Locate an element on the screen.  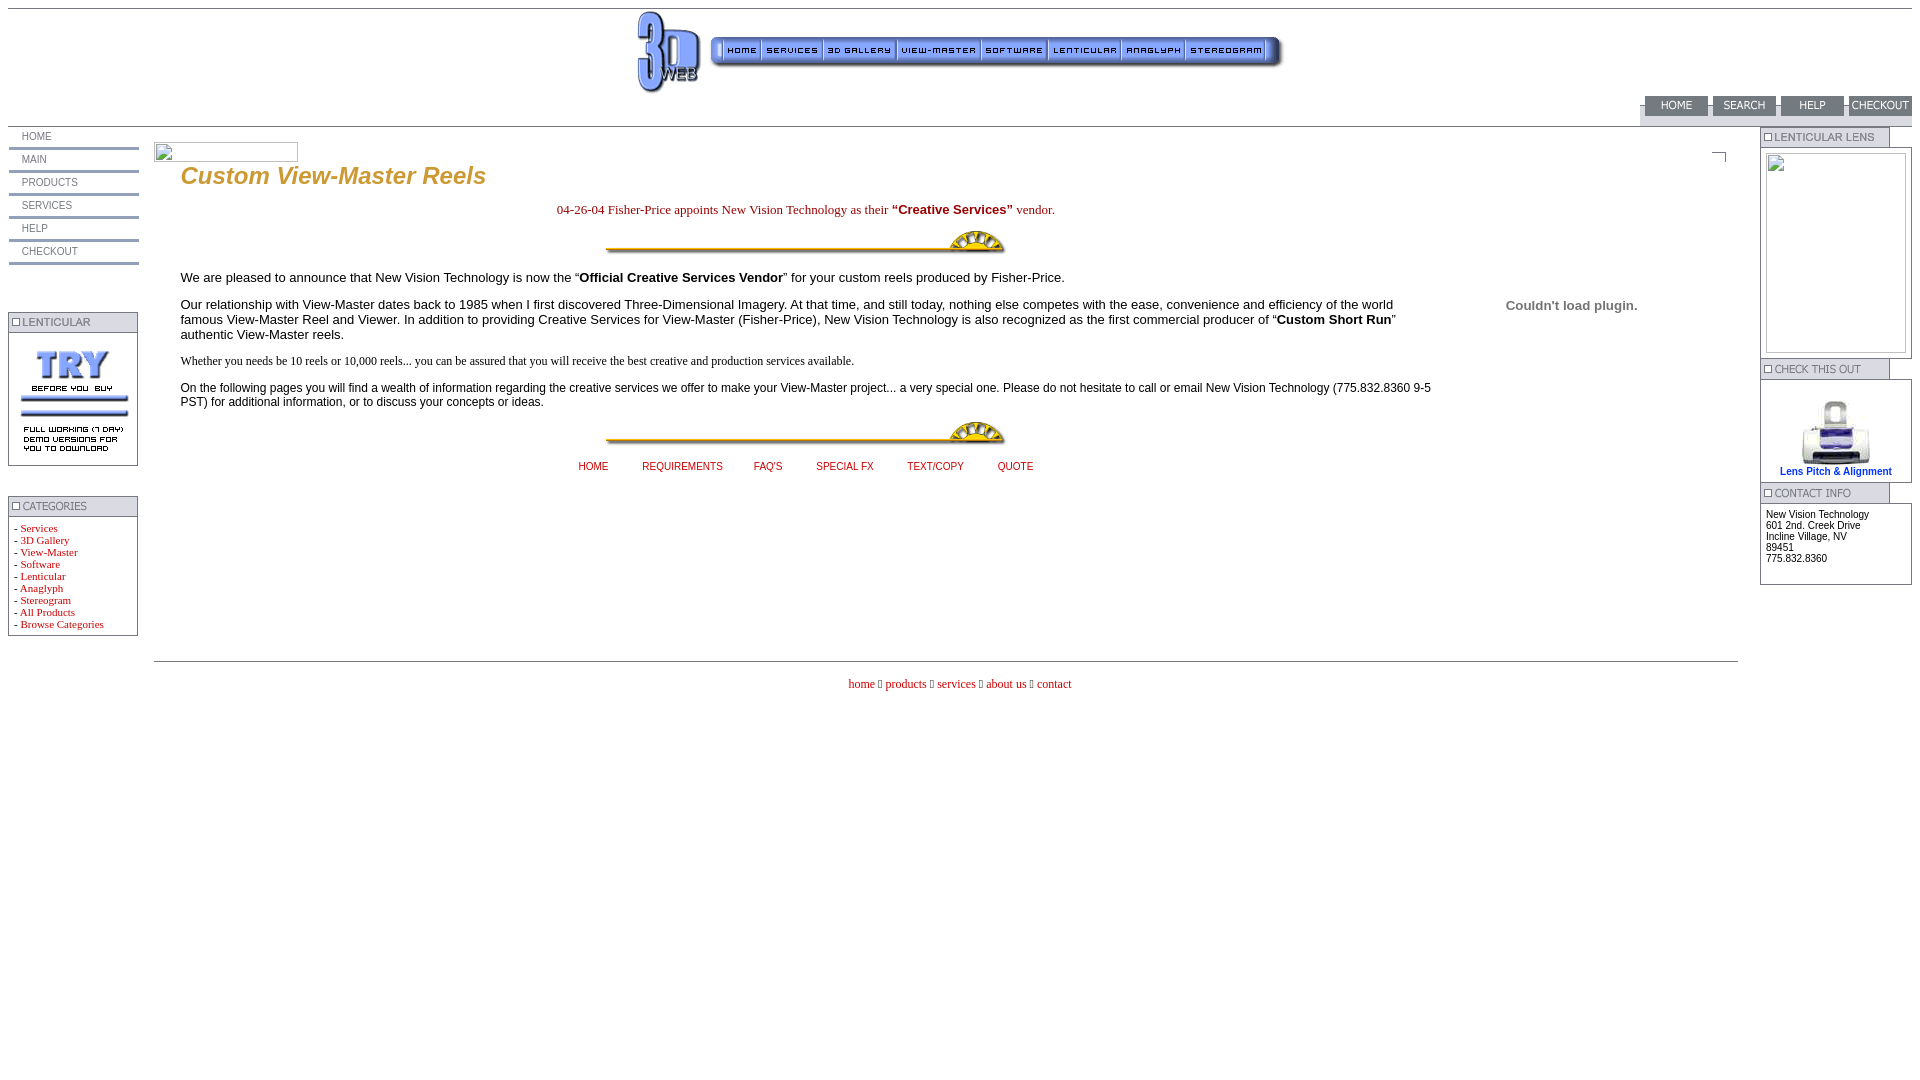
contact is located at coordinates (1054, 684).